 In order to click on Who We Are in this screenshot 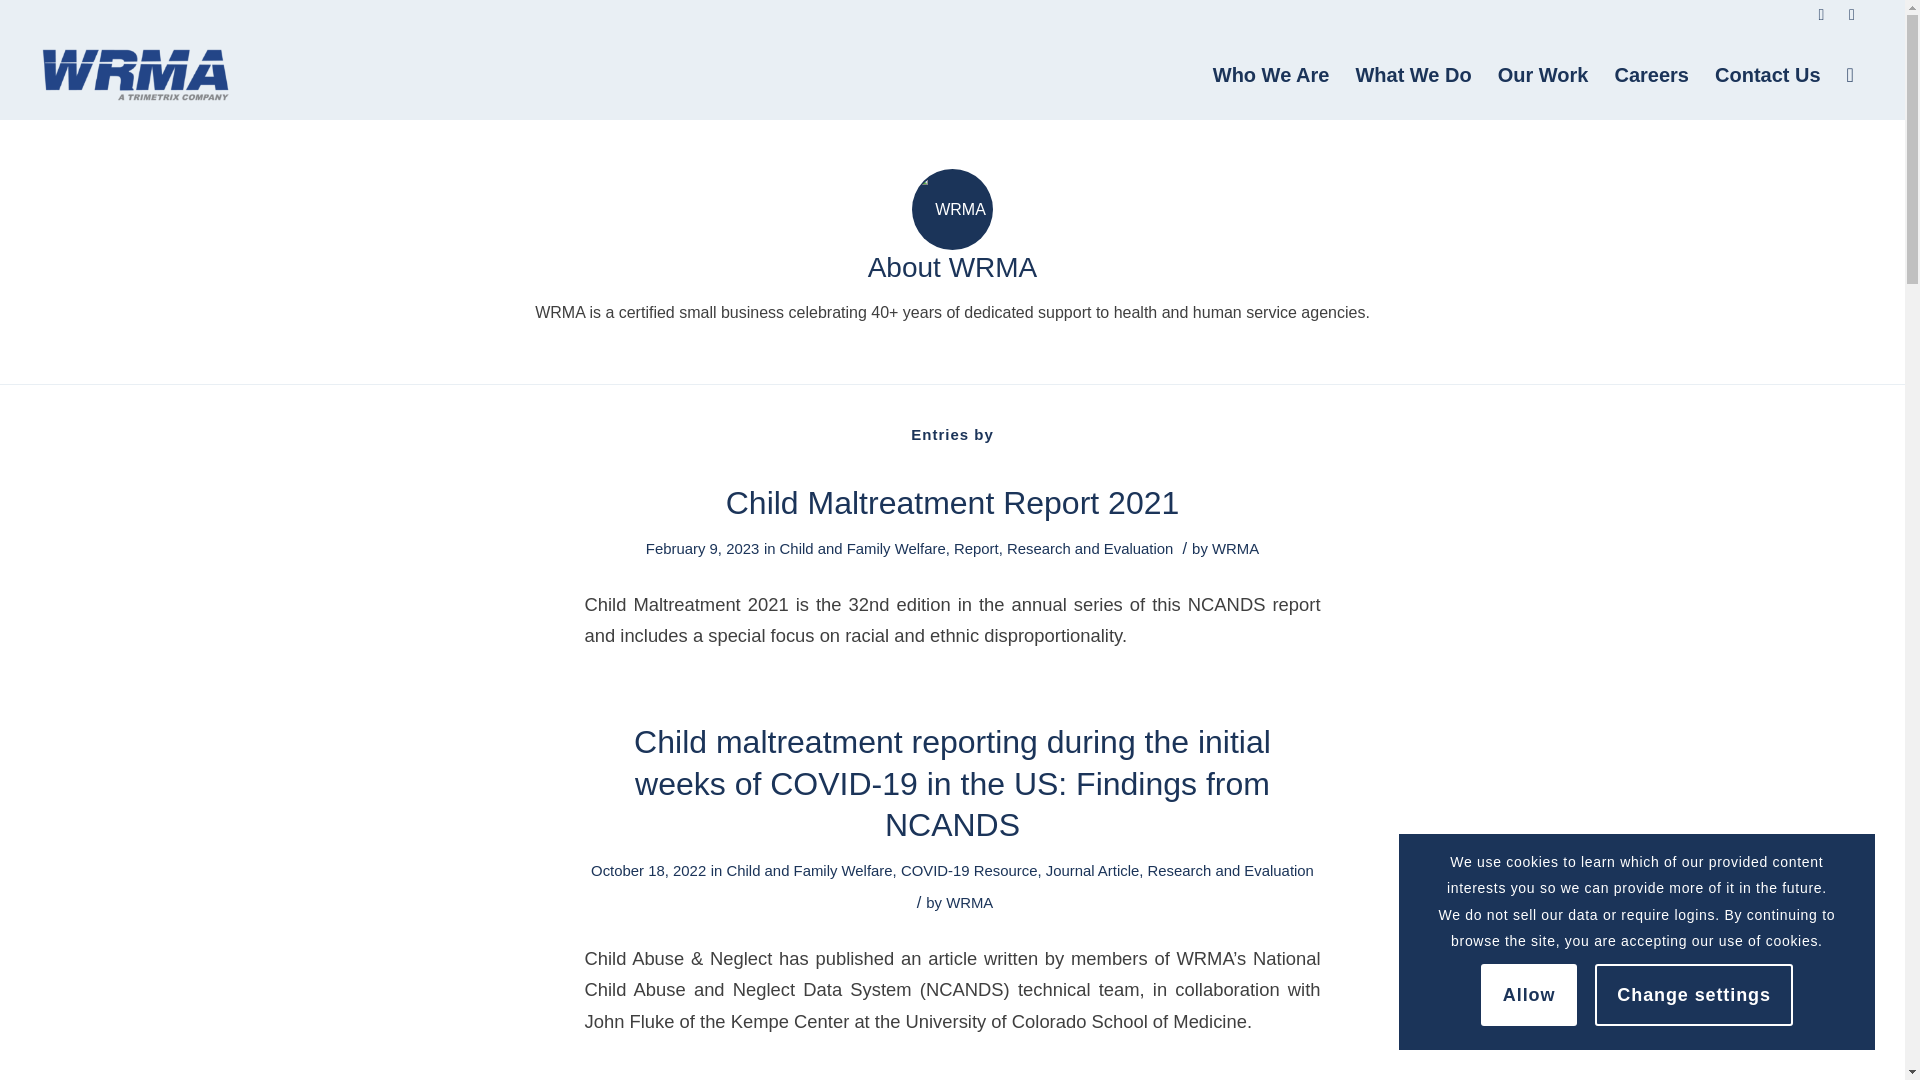, I will do `click(1271, 74)`.